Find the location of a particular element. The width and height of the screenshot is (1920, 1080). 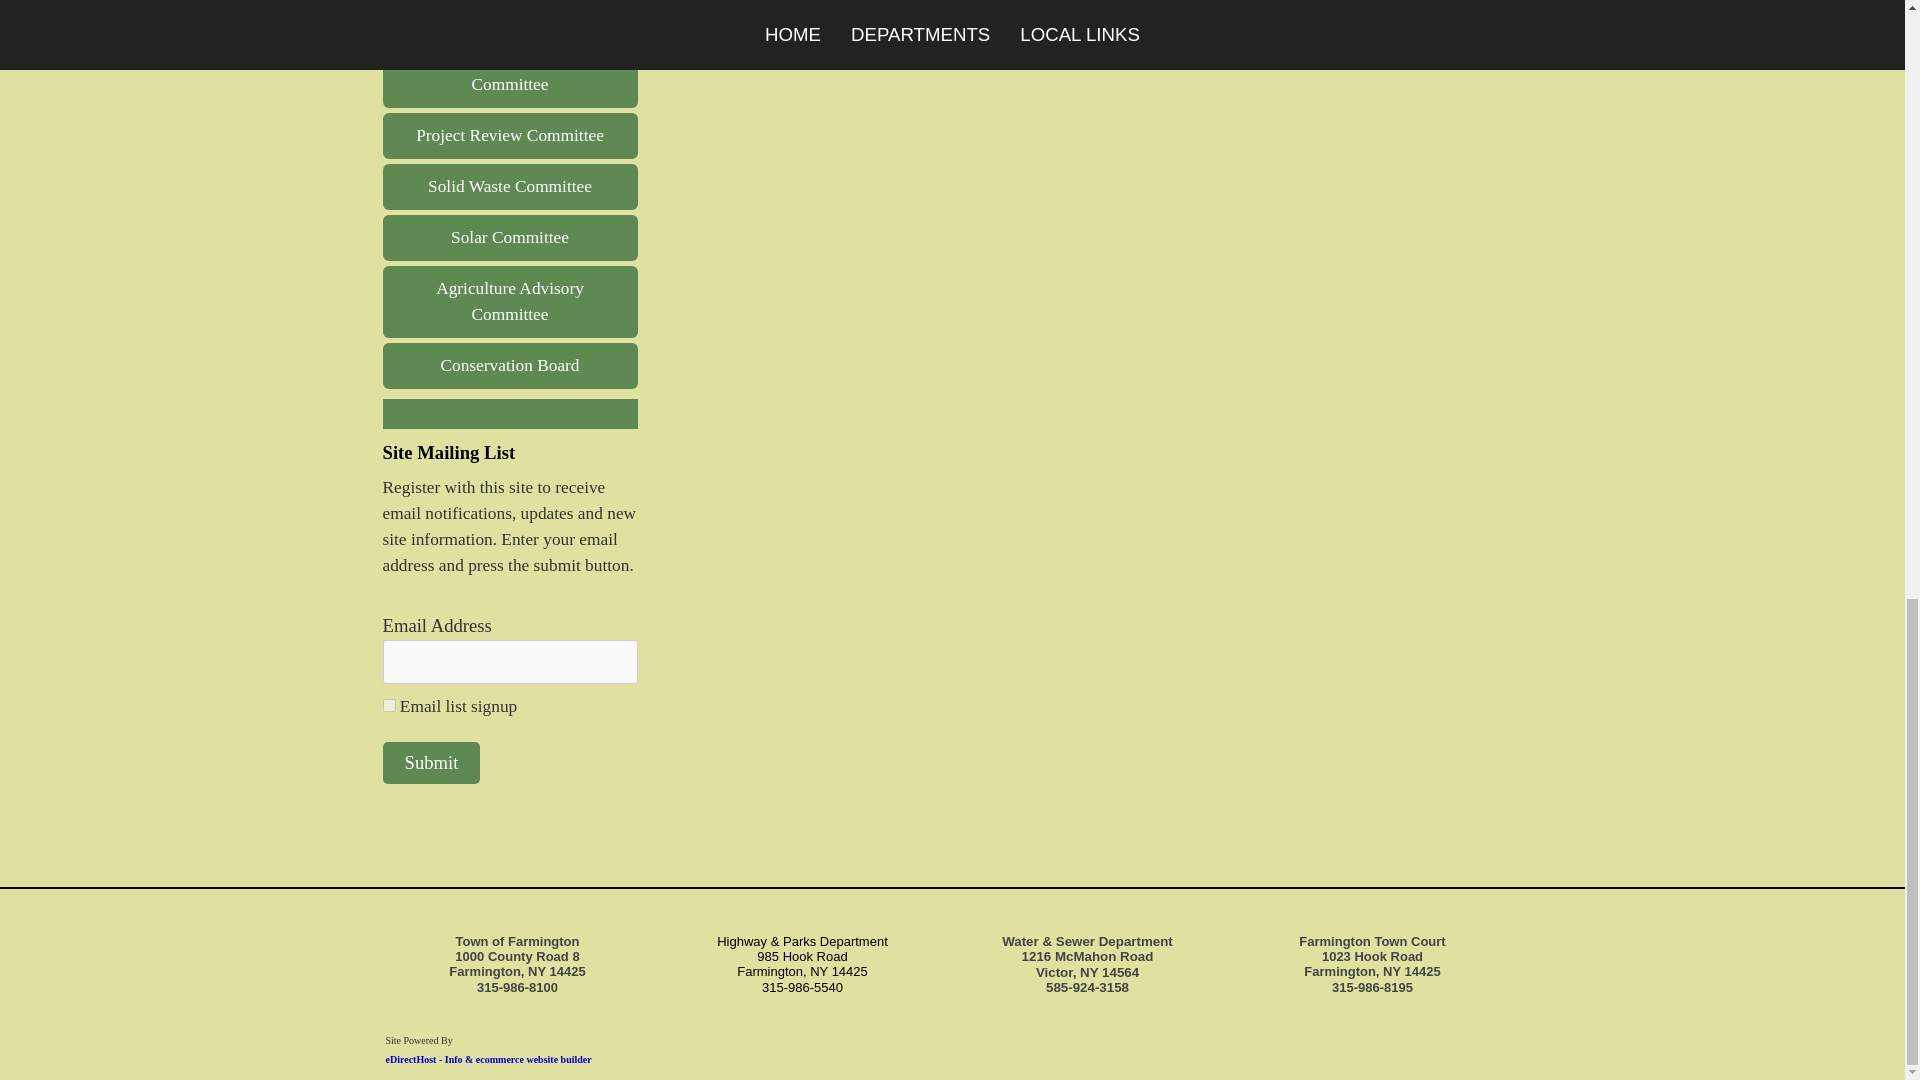

Submit is located at coordinates (431, 762).